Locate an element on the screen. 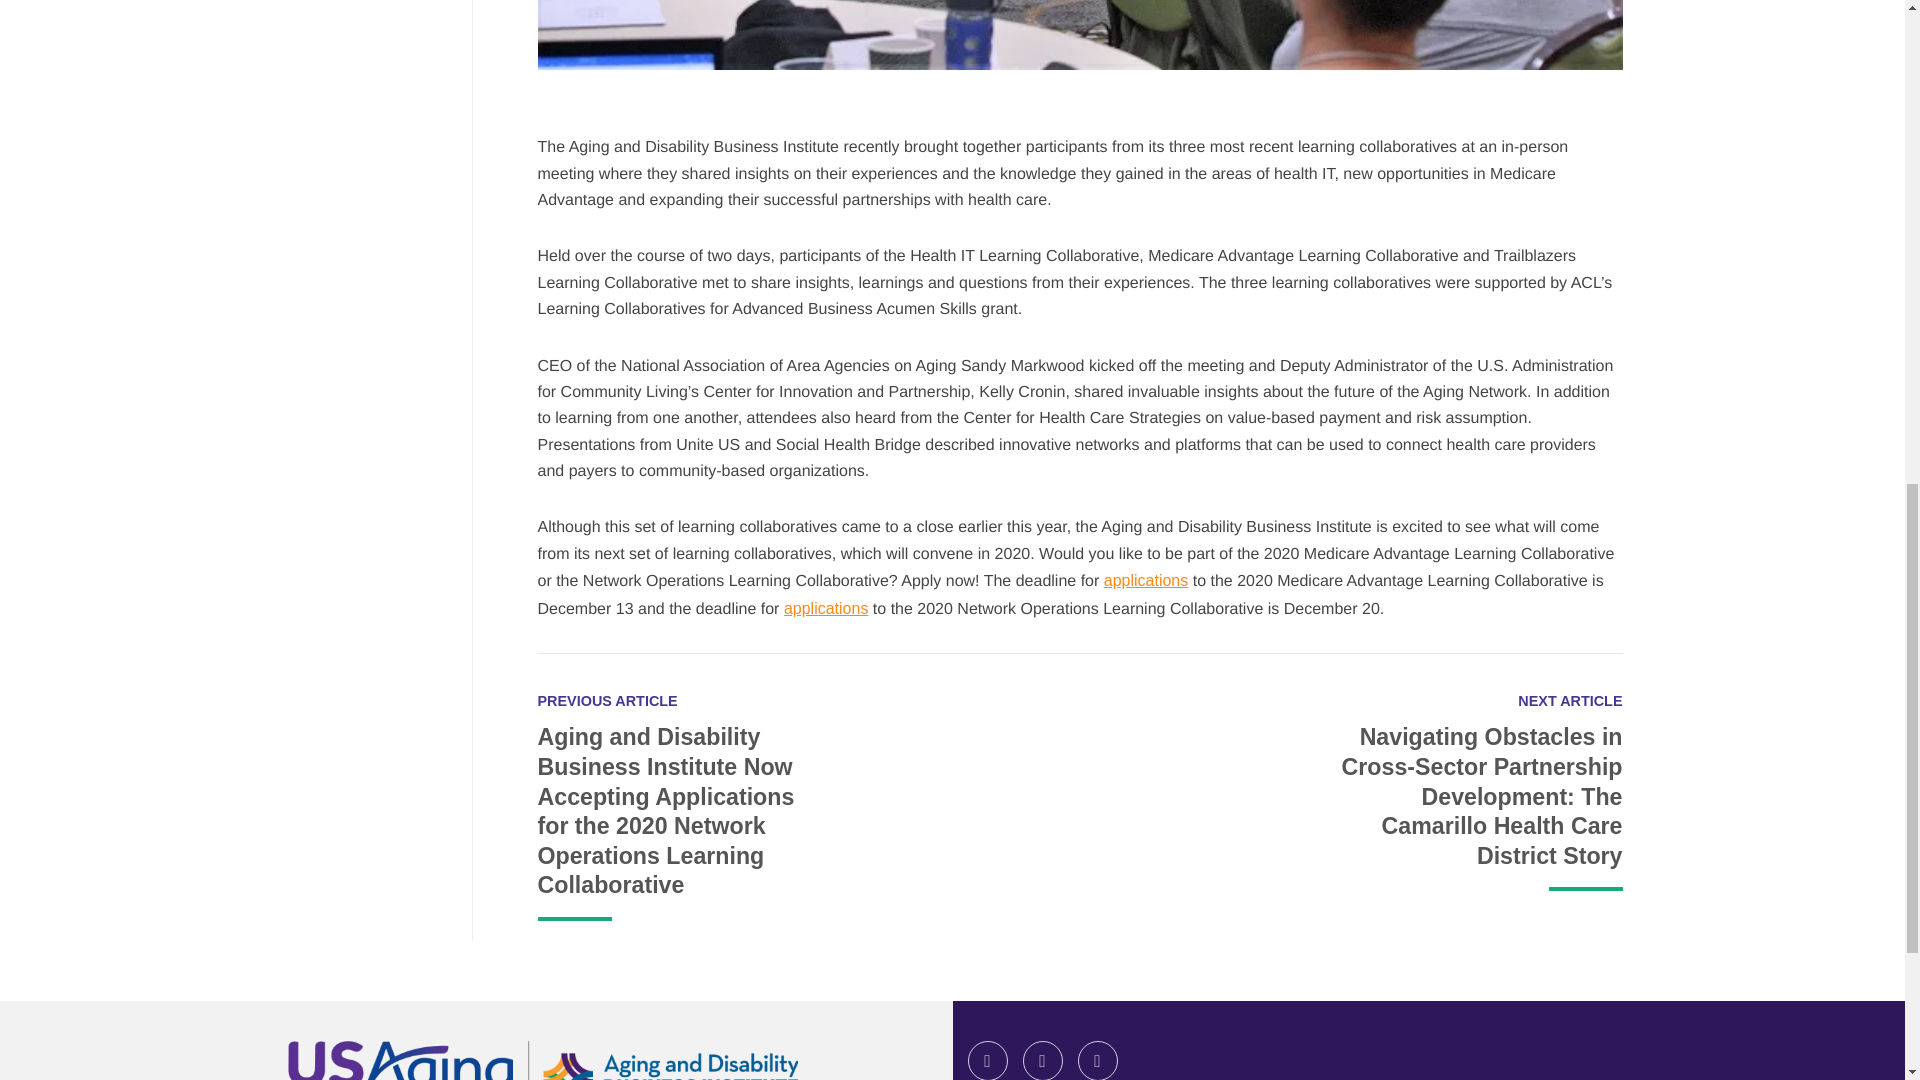 This screenshot has width=1920, height=1080. applications is located at coordinates (1146, 580).